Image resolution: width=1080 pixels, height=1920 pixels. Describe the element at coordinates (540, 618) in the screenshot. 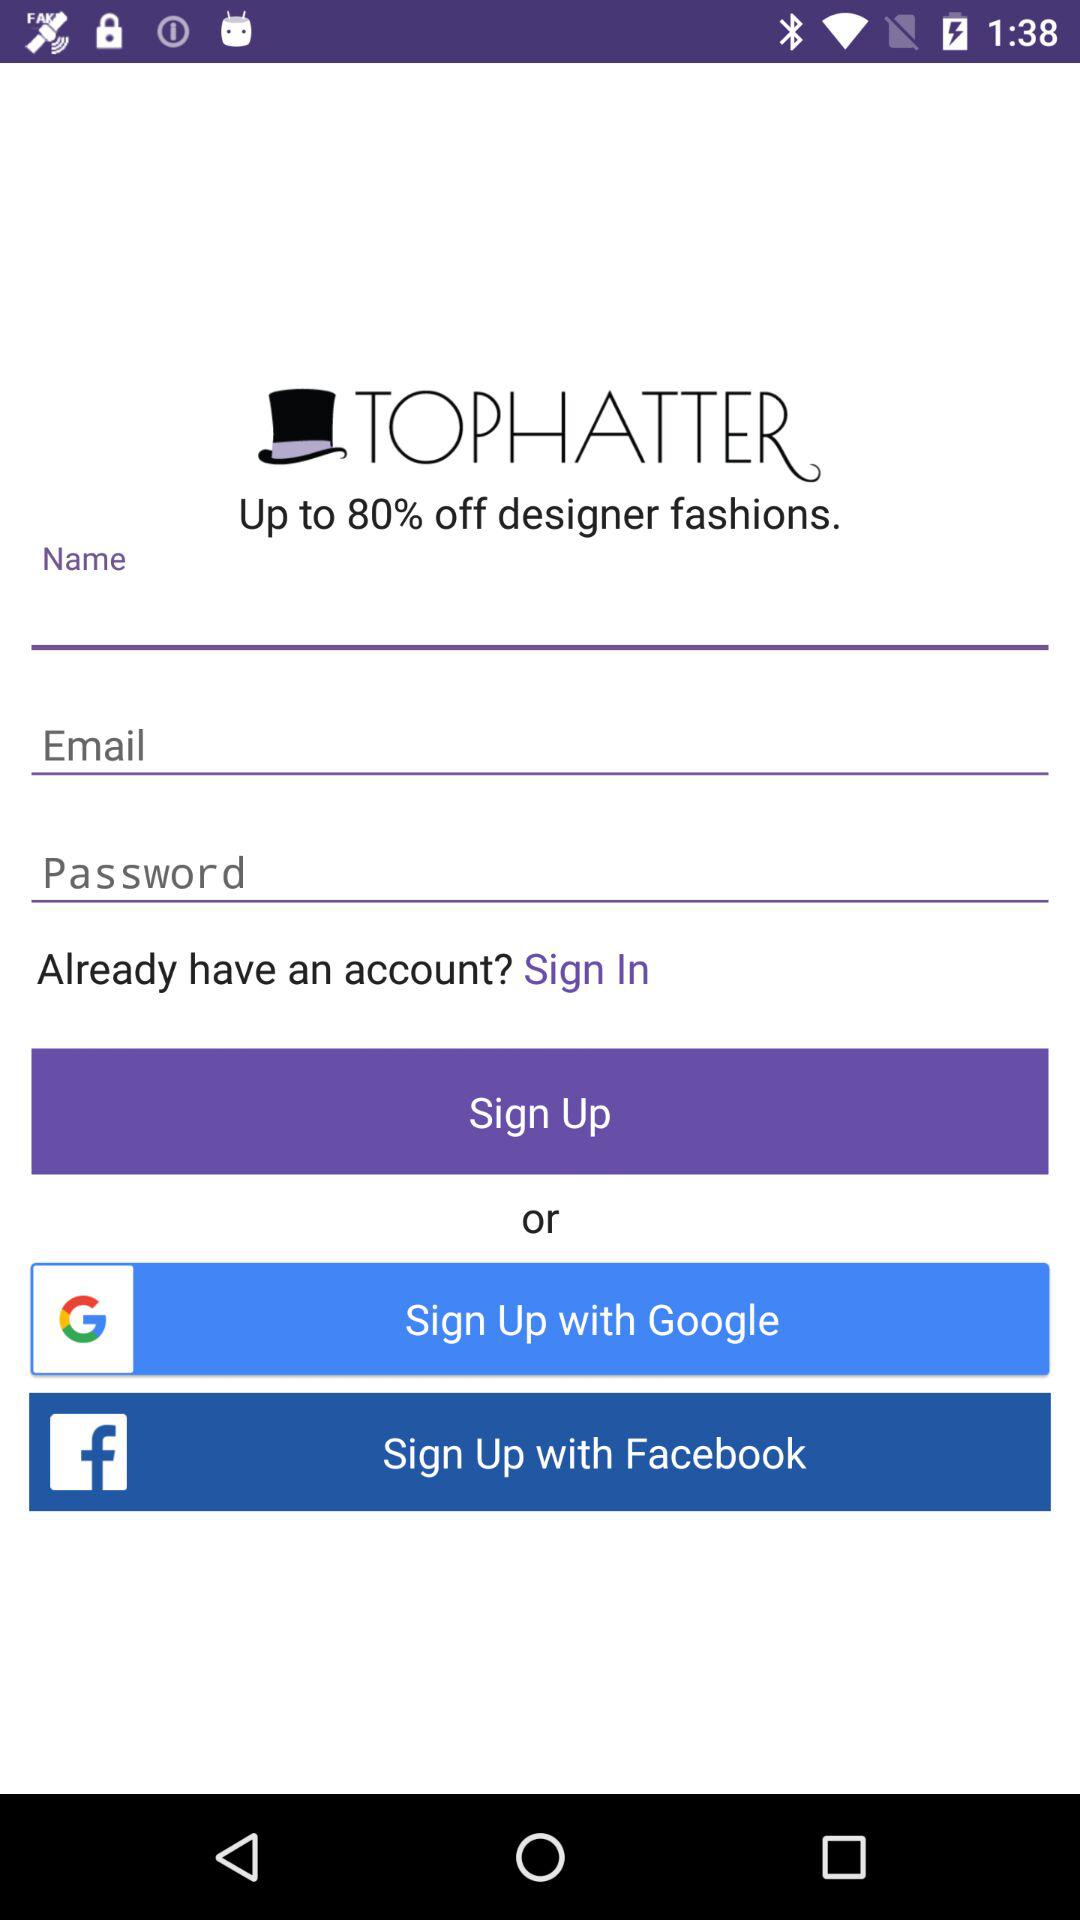

I see `enter name` at that location.